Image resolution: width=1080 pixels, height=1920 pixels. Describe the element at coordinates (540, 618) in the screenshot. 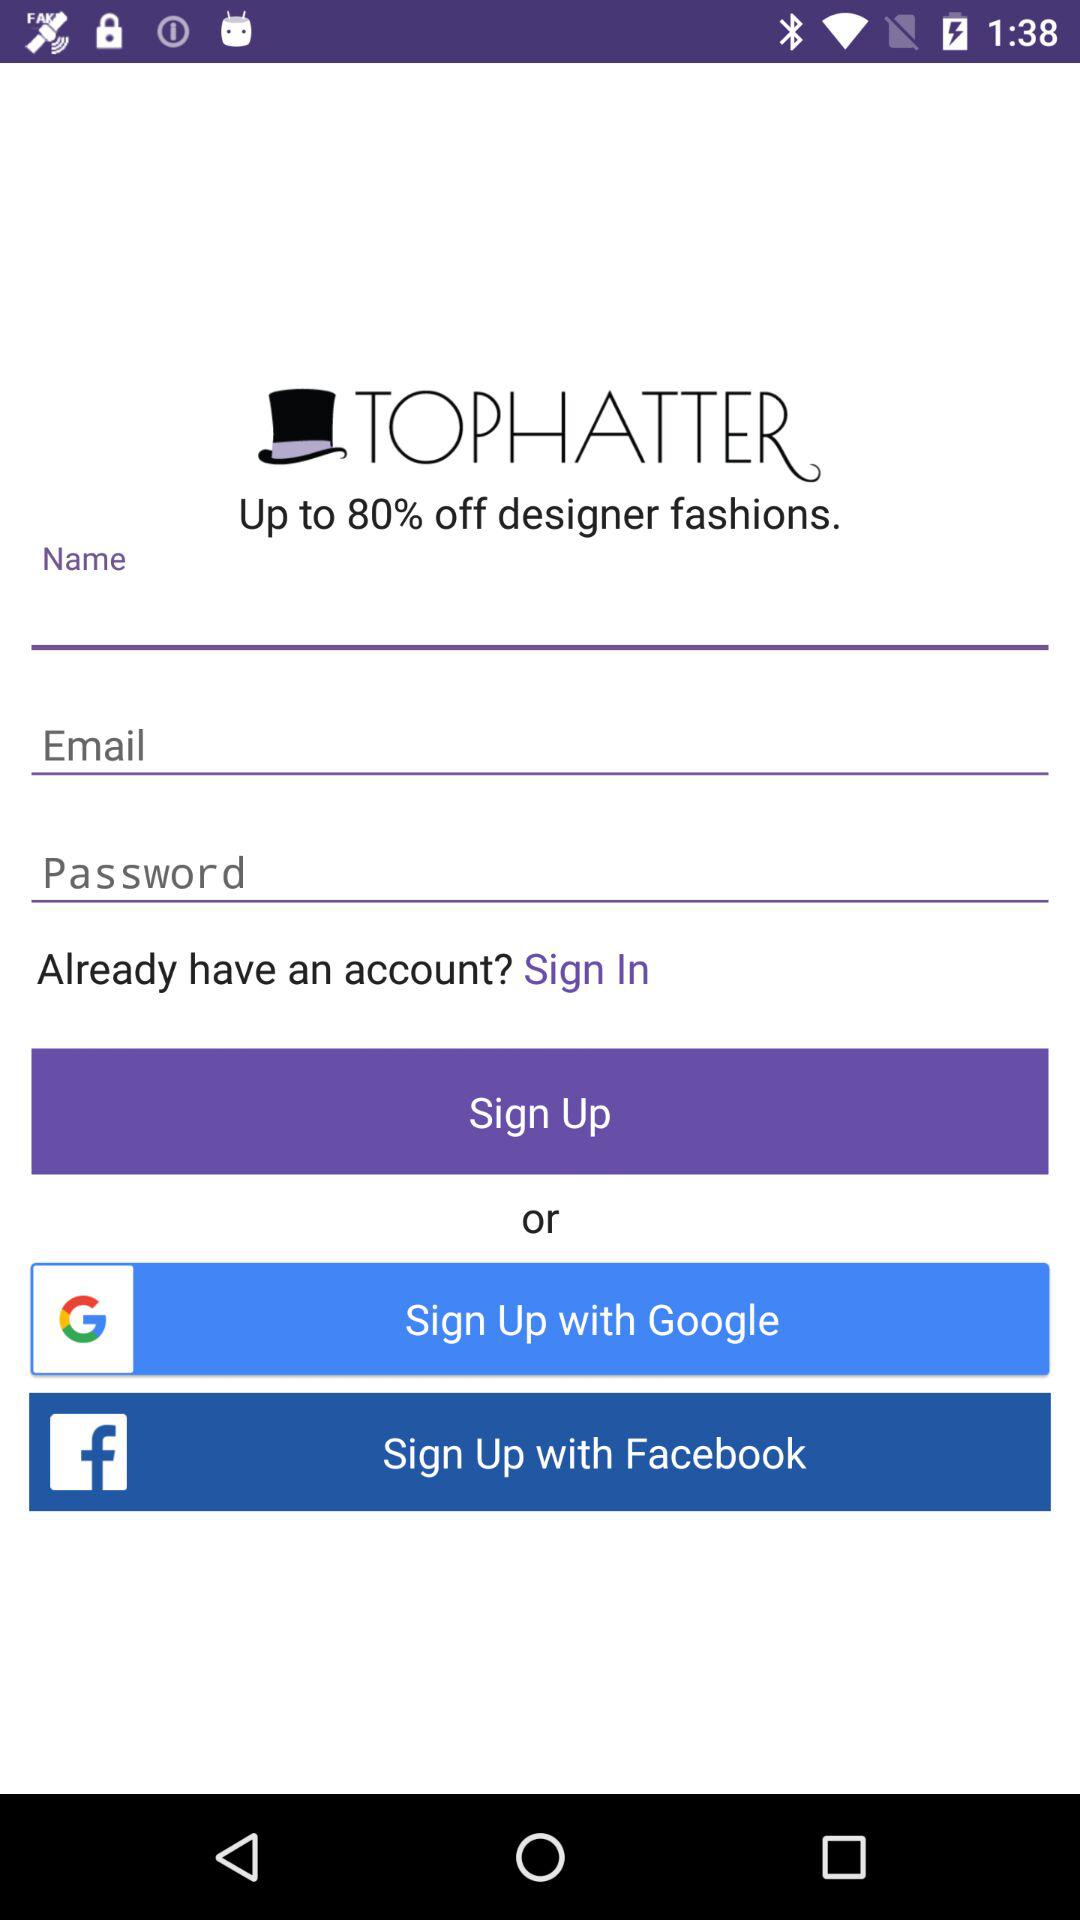

I see `enter name` at that location.